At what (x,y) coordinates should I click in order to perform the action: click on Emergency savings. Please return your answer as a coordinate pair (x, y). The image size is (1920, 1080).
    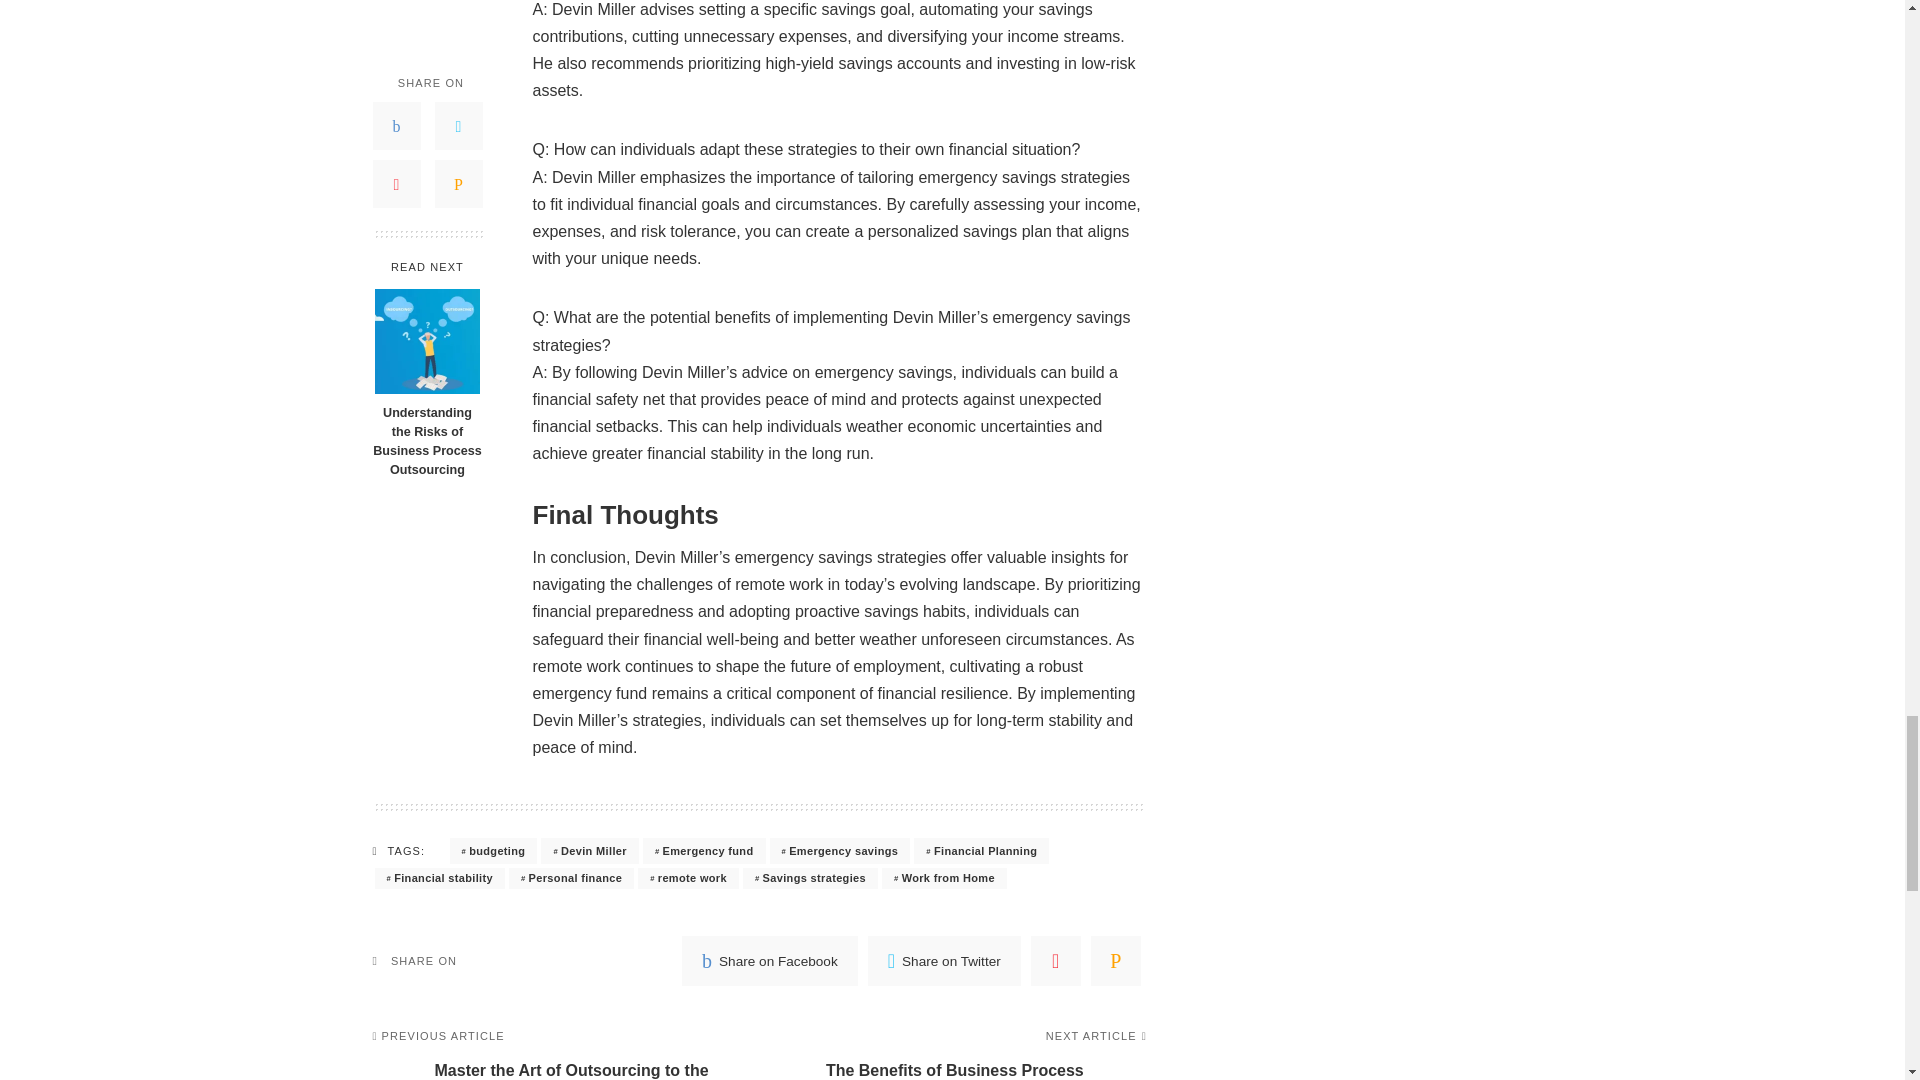
    Looking at the image, I should click on (840, 851).